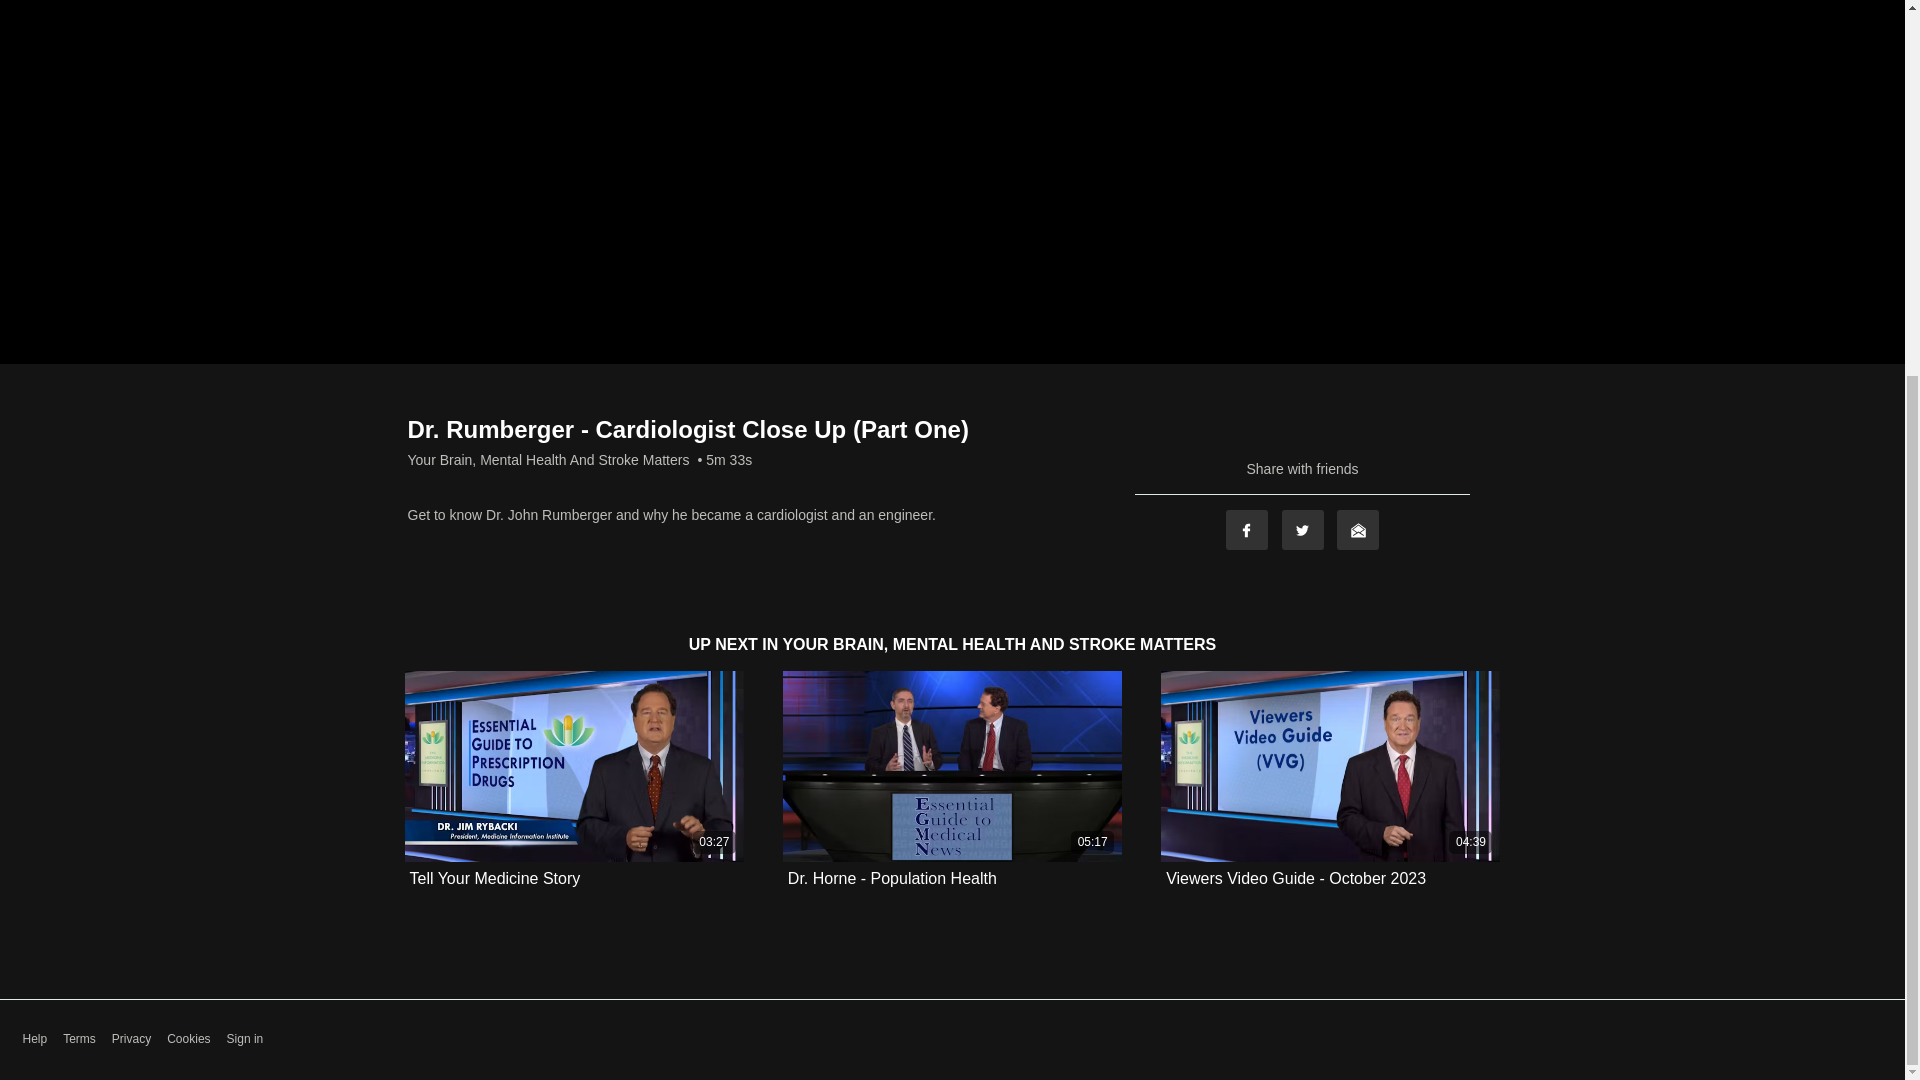 The height and width of the screenshot is (1080, 1920). I want to click on Terms, so click(80, 1039).